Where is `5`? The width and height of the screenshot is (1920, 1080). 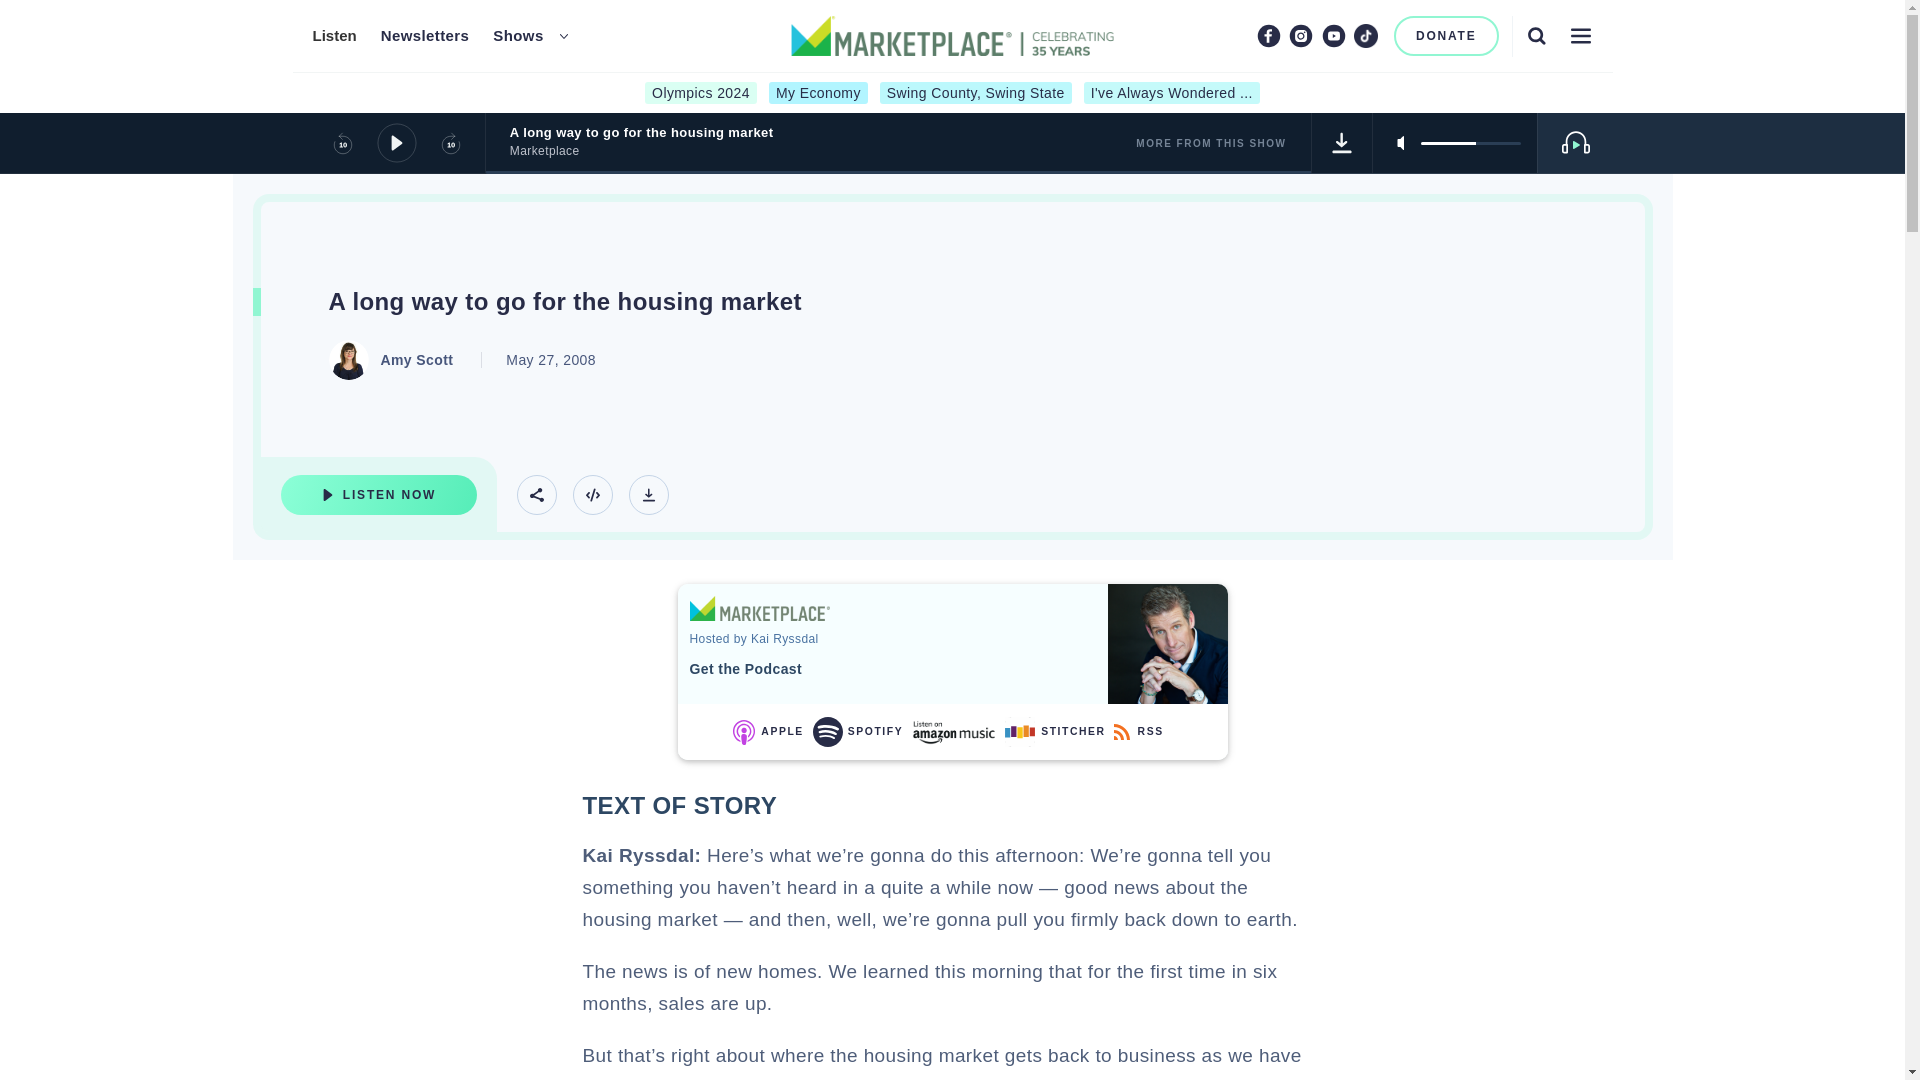 5 is located at coordinates (1470, 142).